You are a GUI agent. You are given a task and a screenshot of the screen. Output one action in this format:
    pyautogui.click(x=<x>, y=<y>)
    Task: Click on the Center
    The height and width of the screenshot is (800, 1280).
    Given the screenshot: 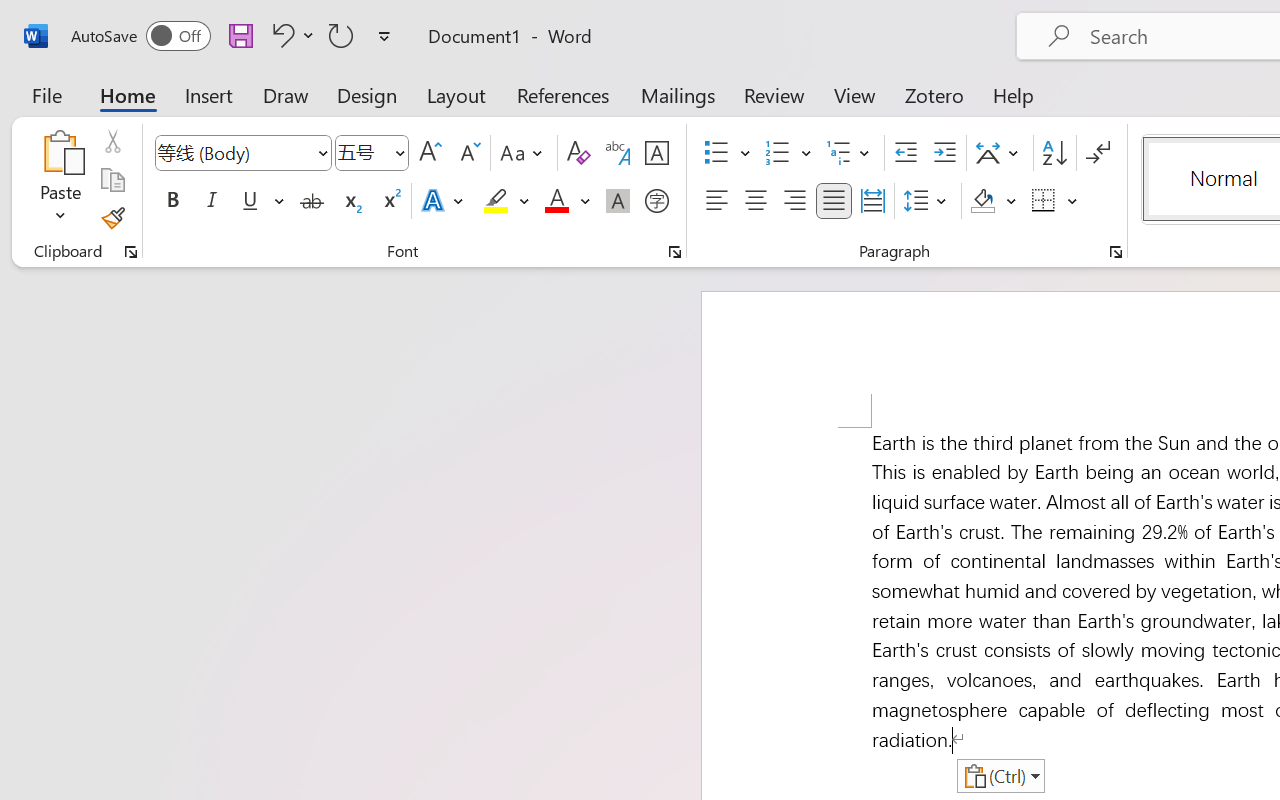 What is the action you would take?
    pyautogui.click(x=756, y=201)
    